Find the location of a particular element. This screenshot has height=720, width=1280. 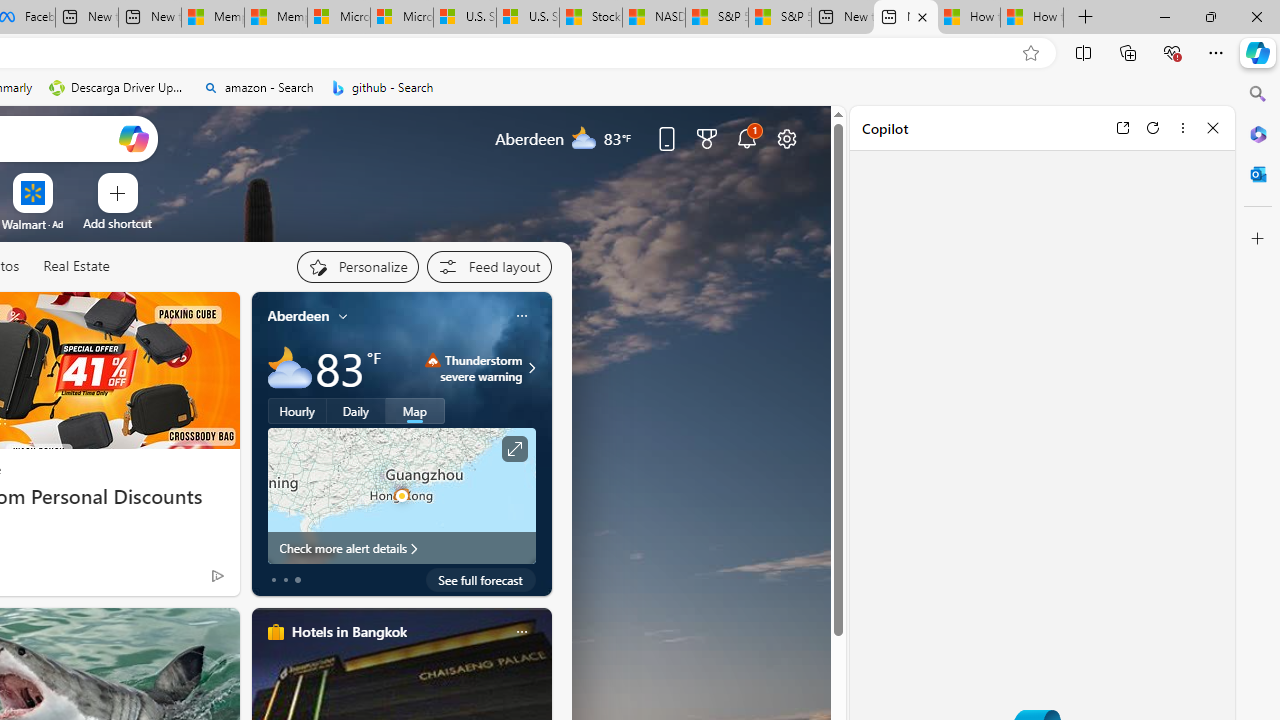

Ad is located at coordinates (58, 224).